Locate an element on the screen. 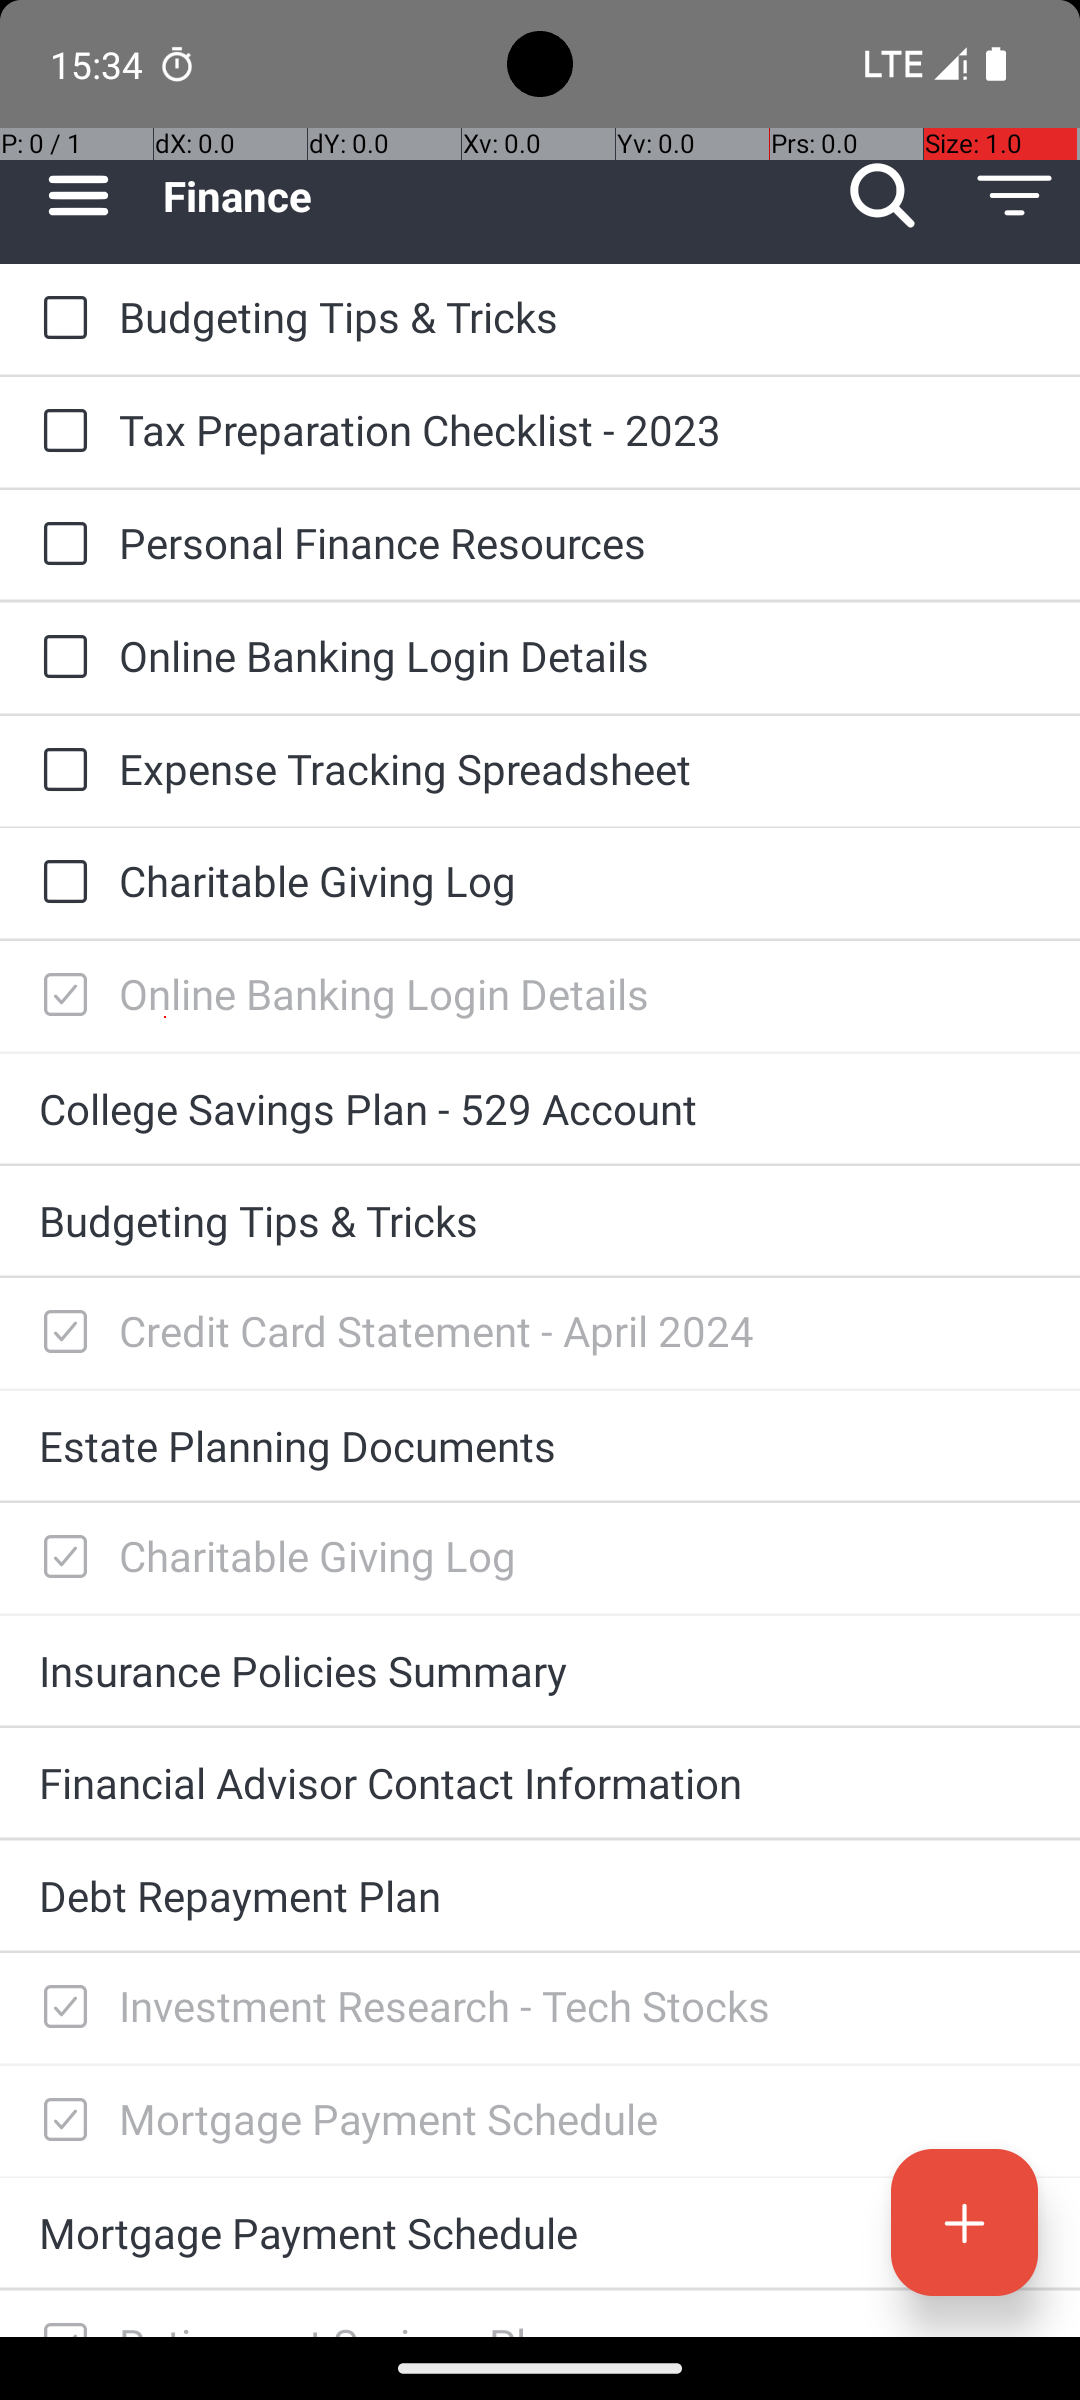 This screenshot has width=1080, height=2400. to-do: Expense Tracking Spreadsheet is located at coordinates (60, 772).